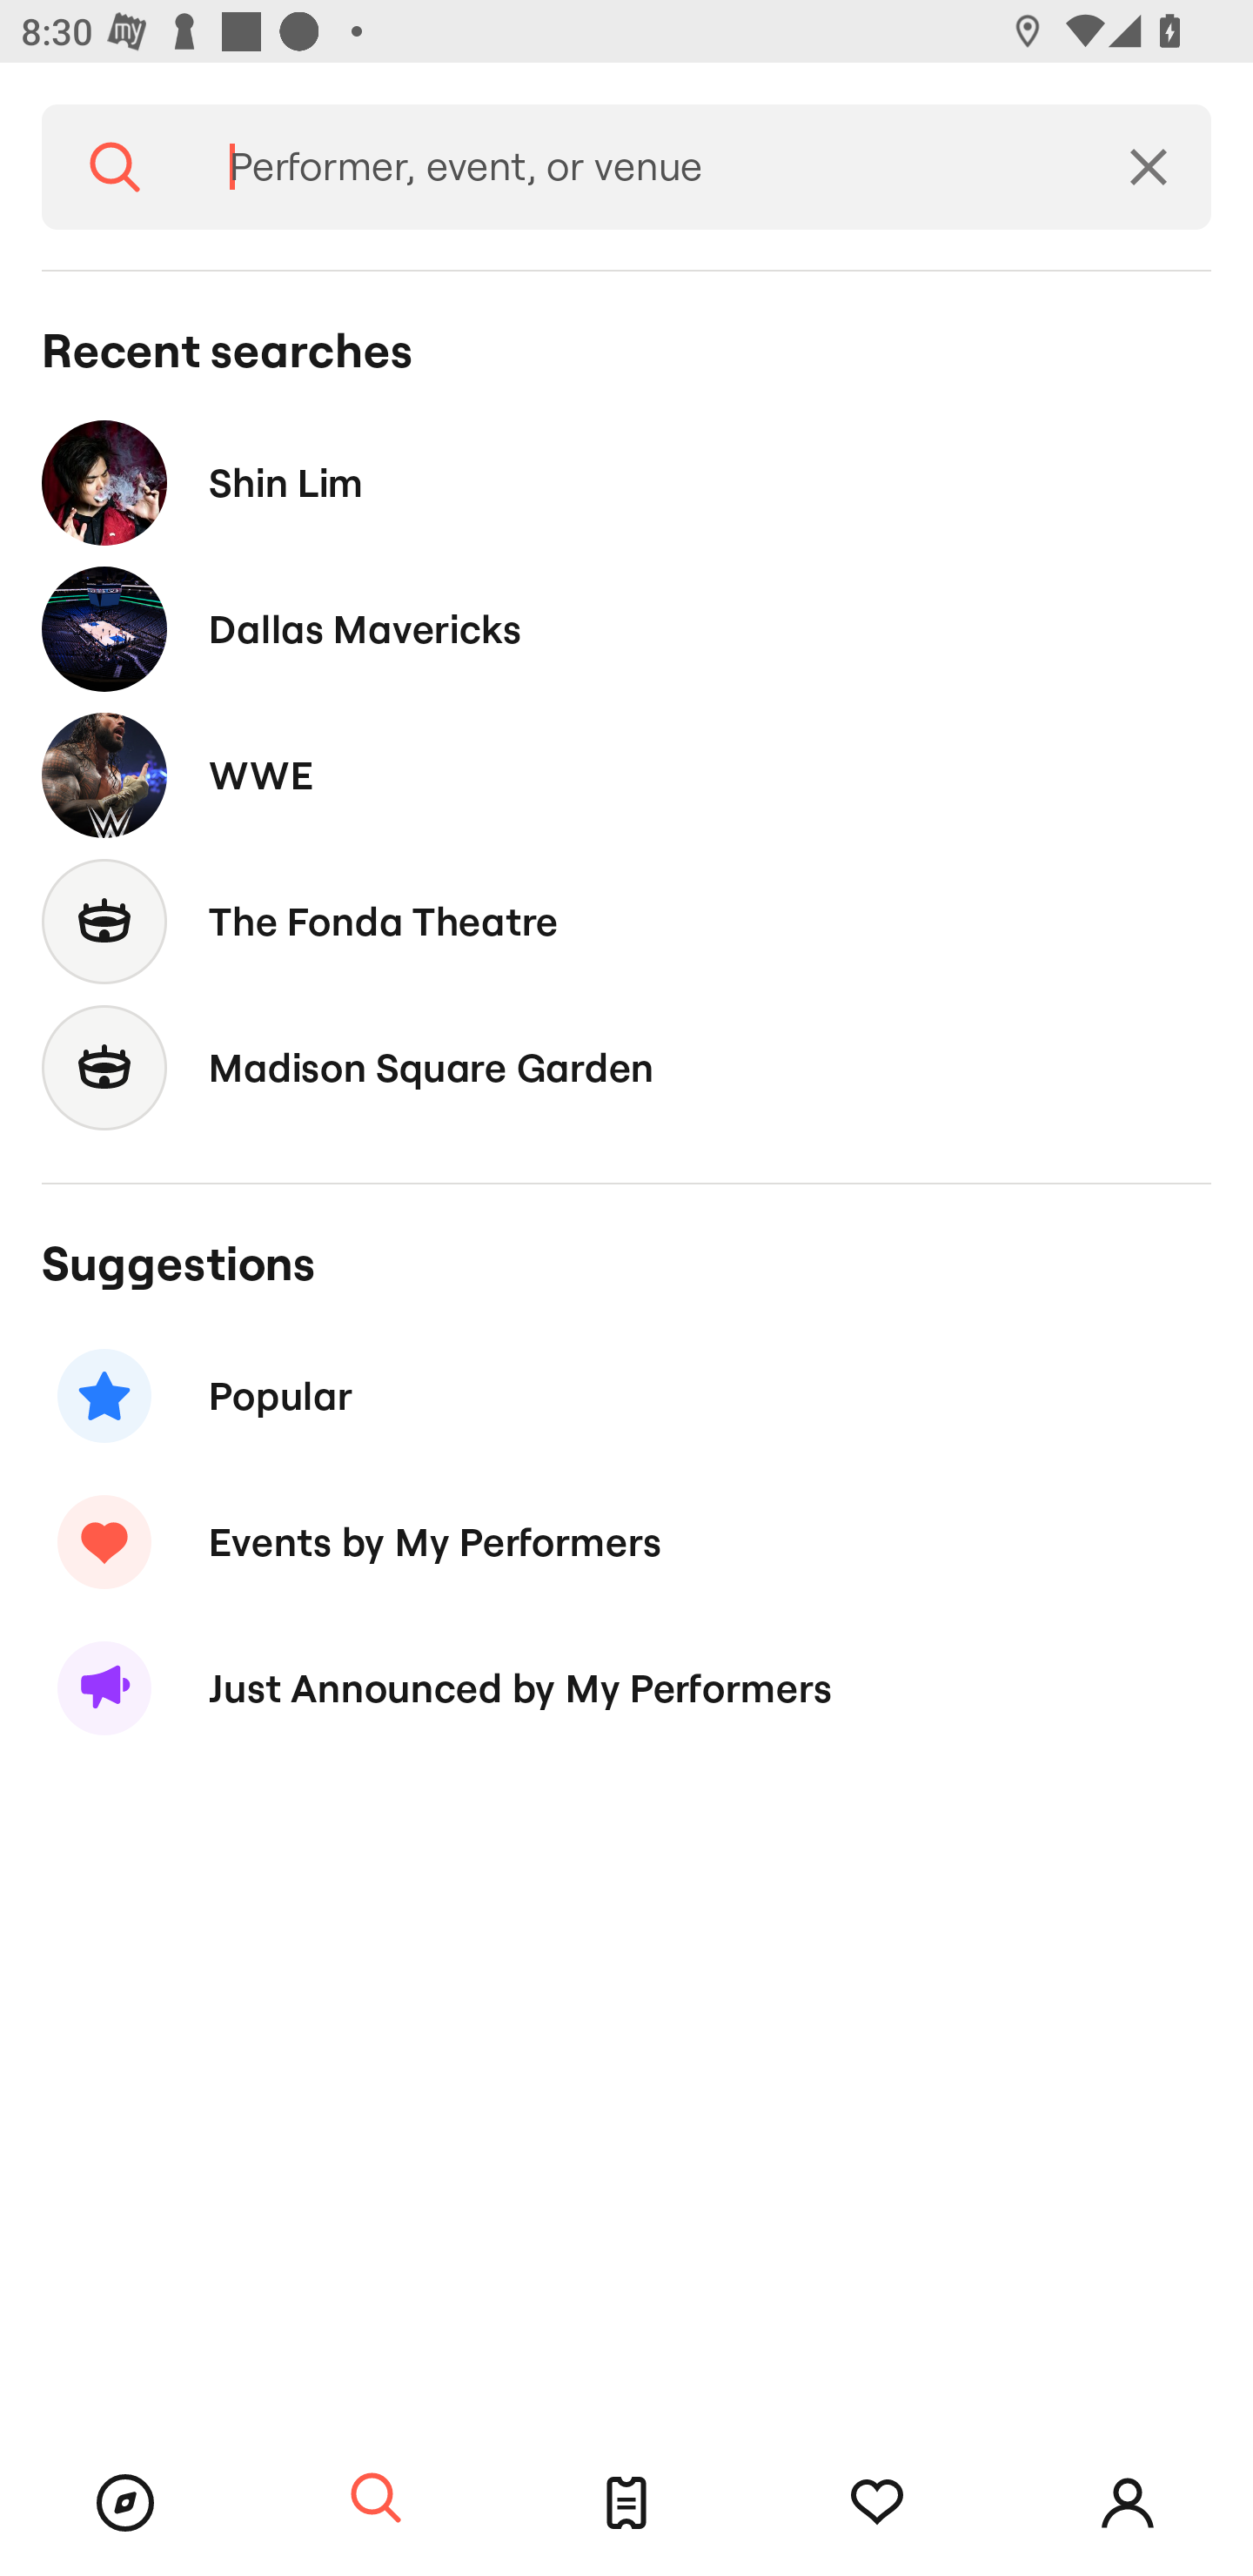 The width and height of the screenshot is (1253, 2576). I want to click on Madison Square Garden, so click(626, 1067).